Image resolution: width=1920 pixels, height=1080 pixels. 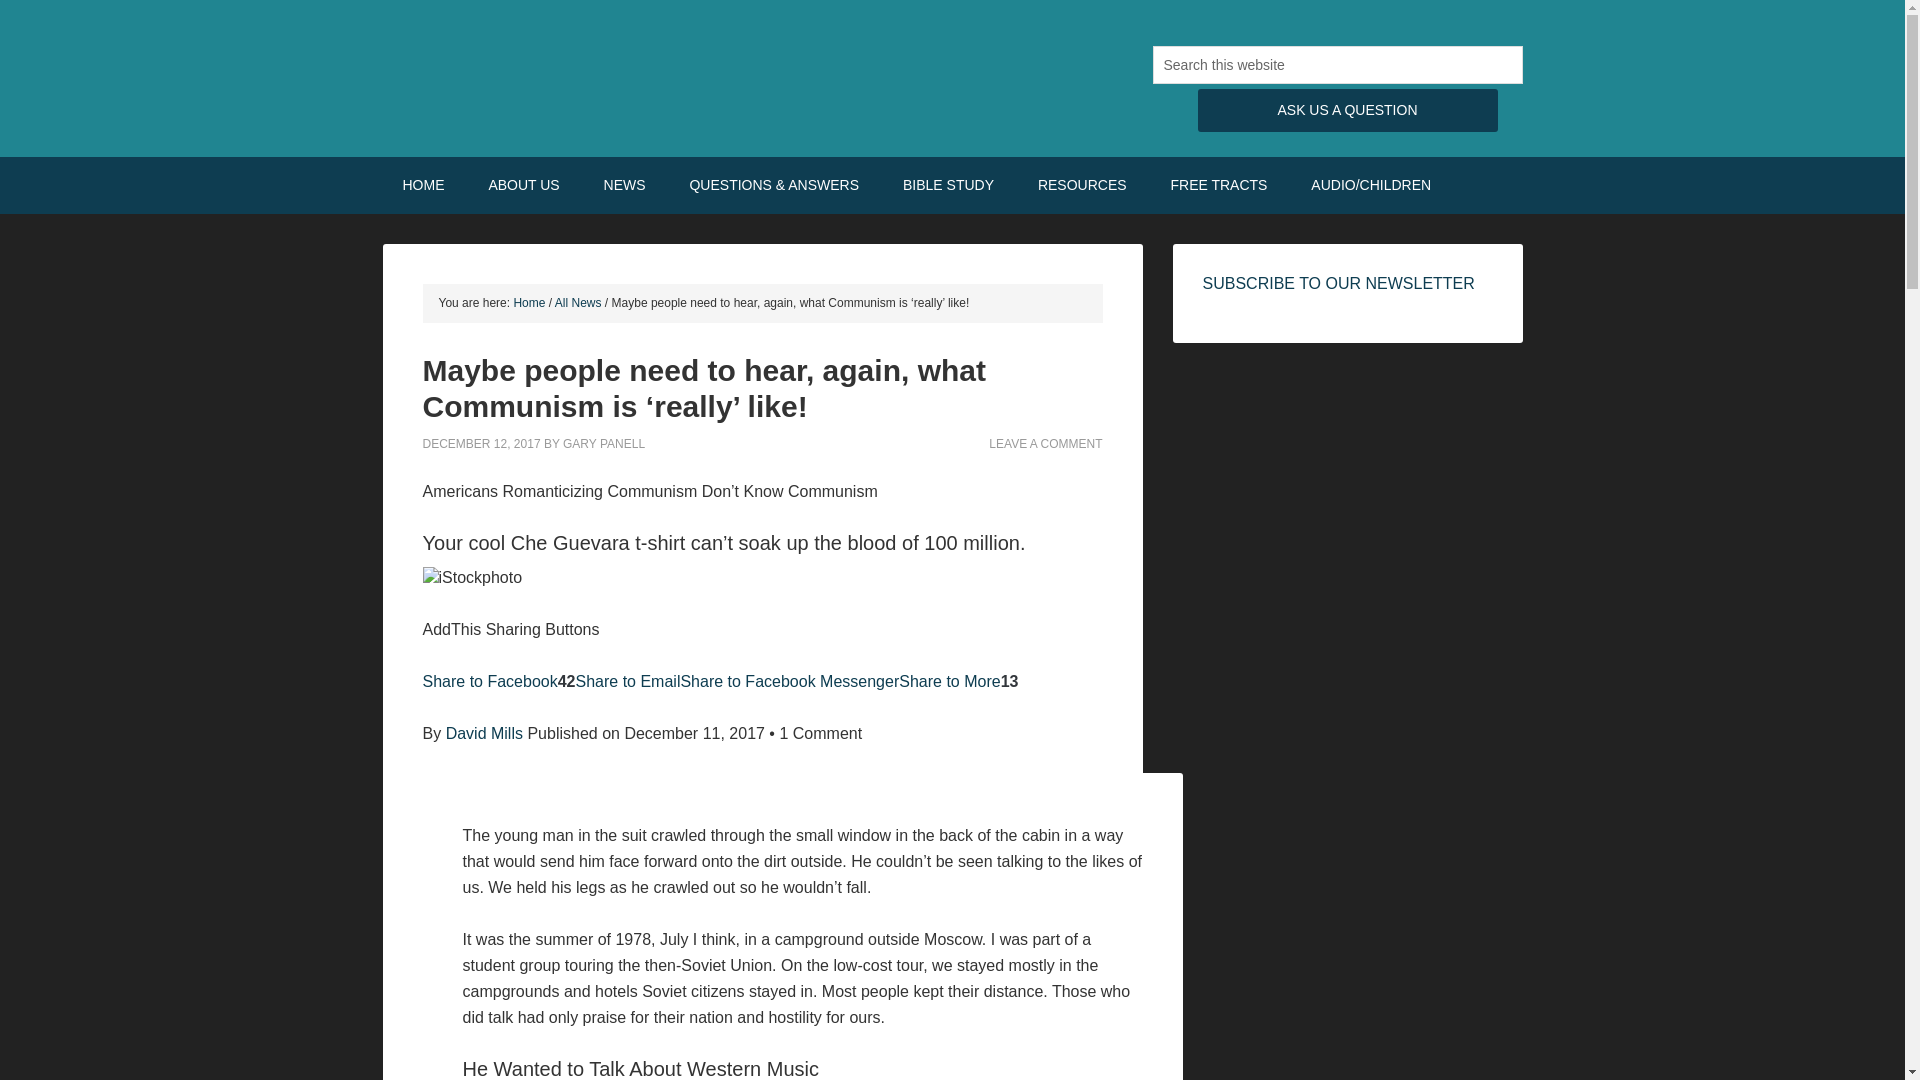 I want to click on BIBLE CHRISTIAN, so click(x=552, y=70).